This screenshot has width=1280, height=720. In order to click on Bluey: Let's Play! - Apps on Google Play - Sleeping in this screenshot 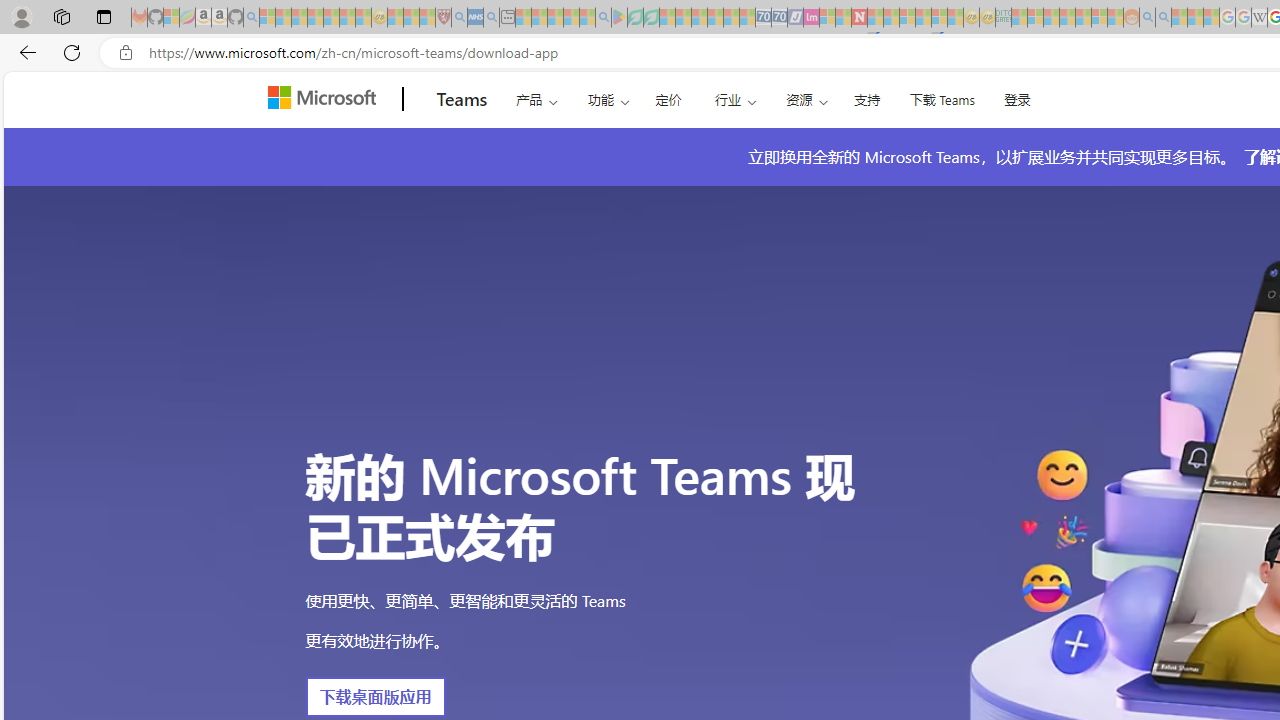, I will do `click(619, 18)`.